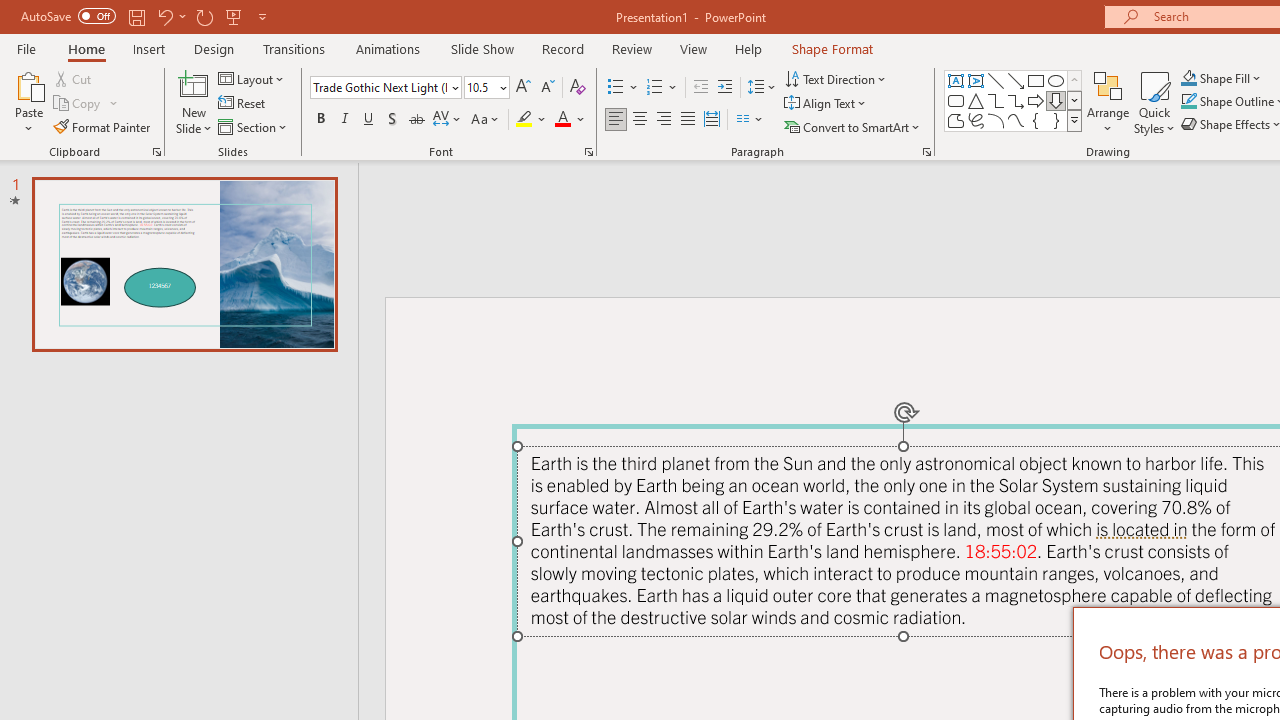 The width and height of the screenshot is (1280, 720). What do you see at coordinates (547, 88) in the screenshot?
I see `Decrease Font Size` at bounding box center [547, 88].